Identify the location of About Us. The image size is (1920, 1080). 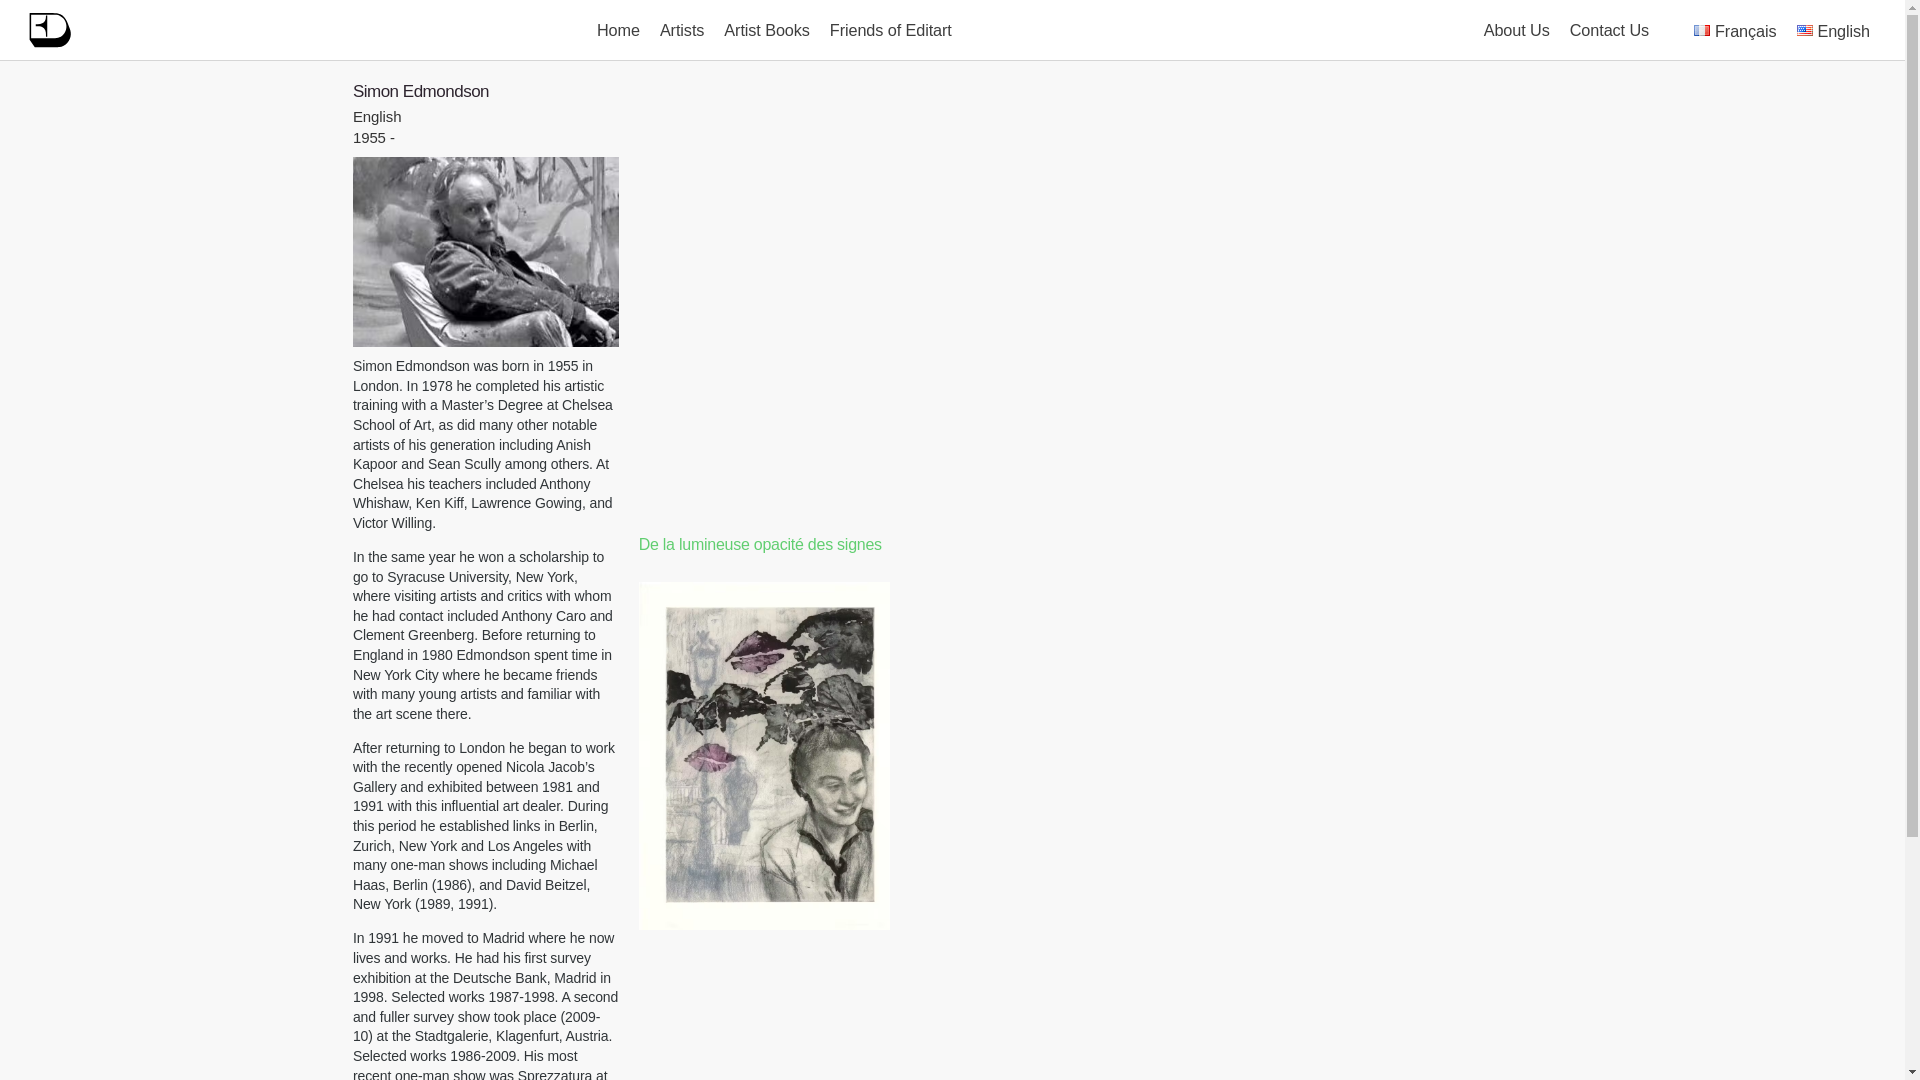
(1516, 30).